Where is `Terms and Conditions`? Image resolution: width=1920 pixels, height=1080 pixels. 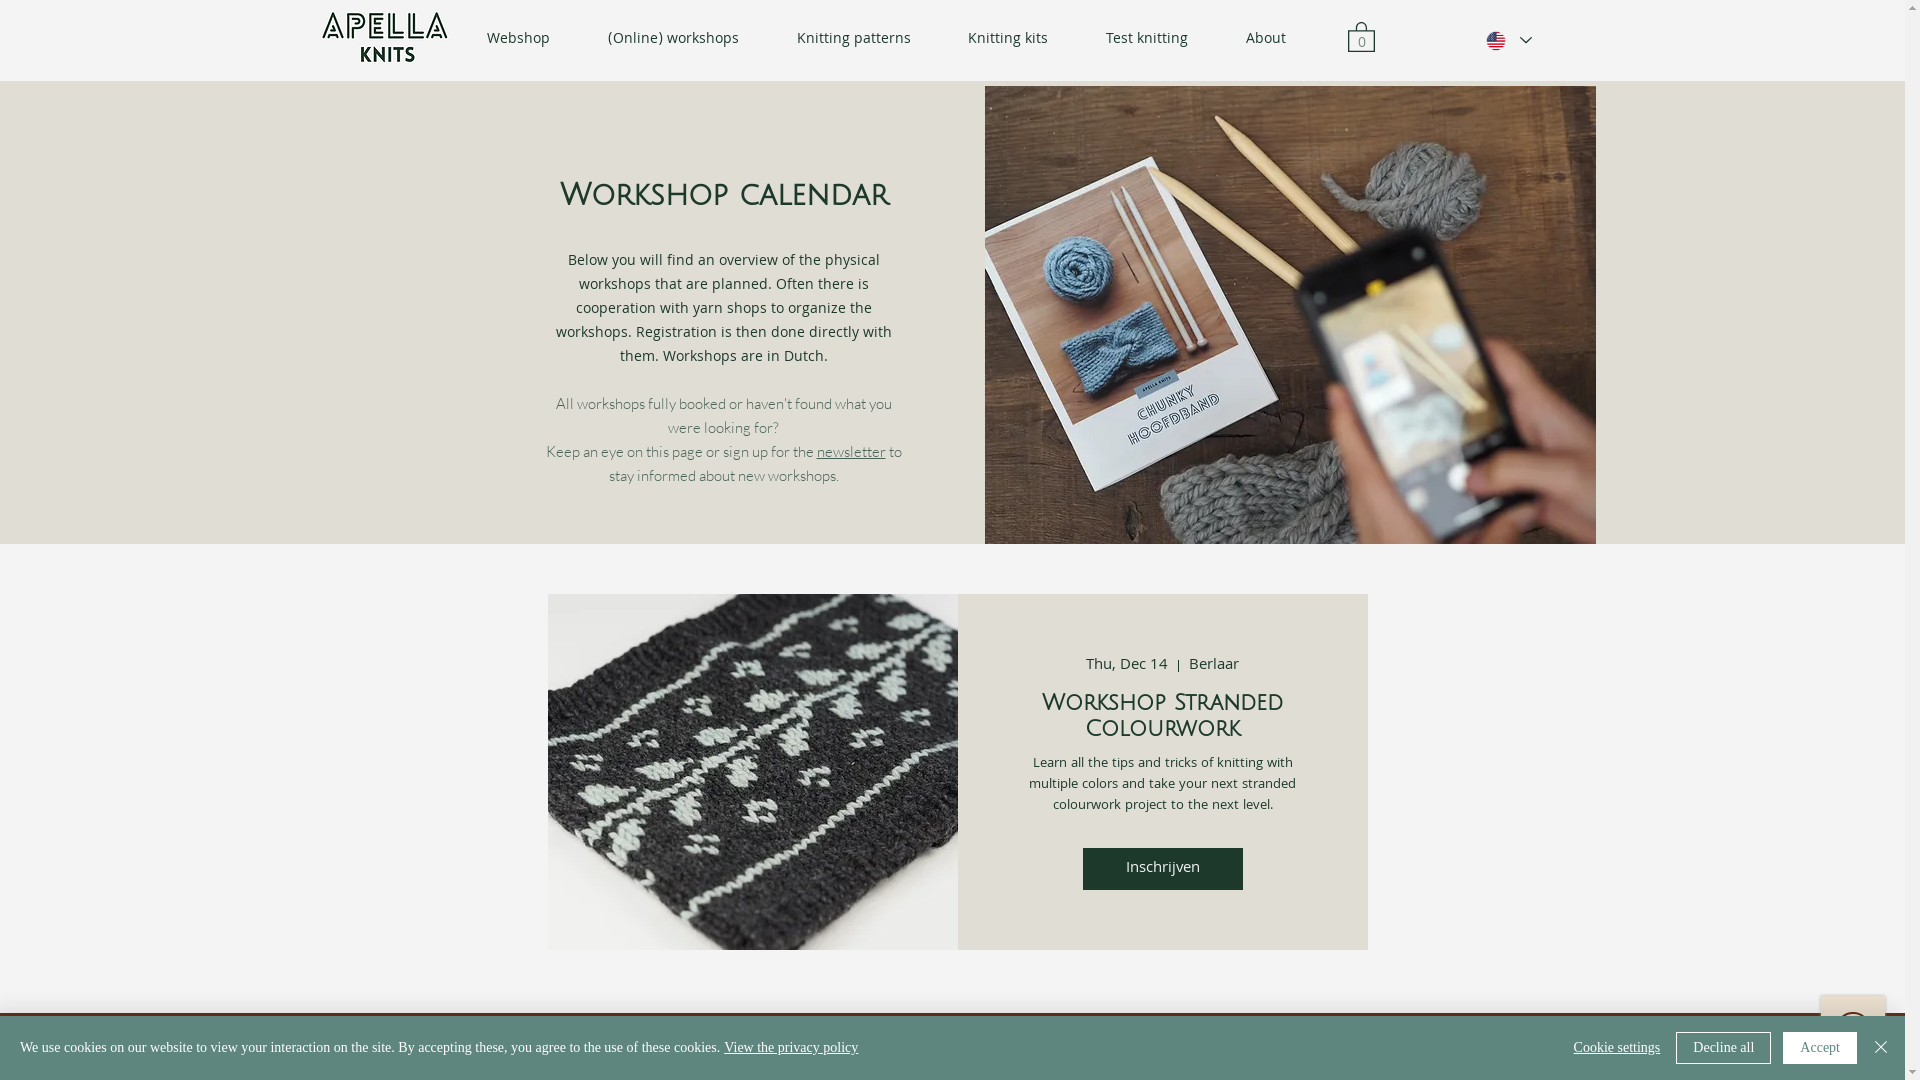
Terms and Conditions is located at coordinates (767, 1046).